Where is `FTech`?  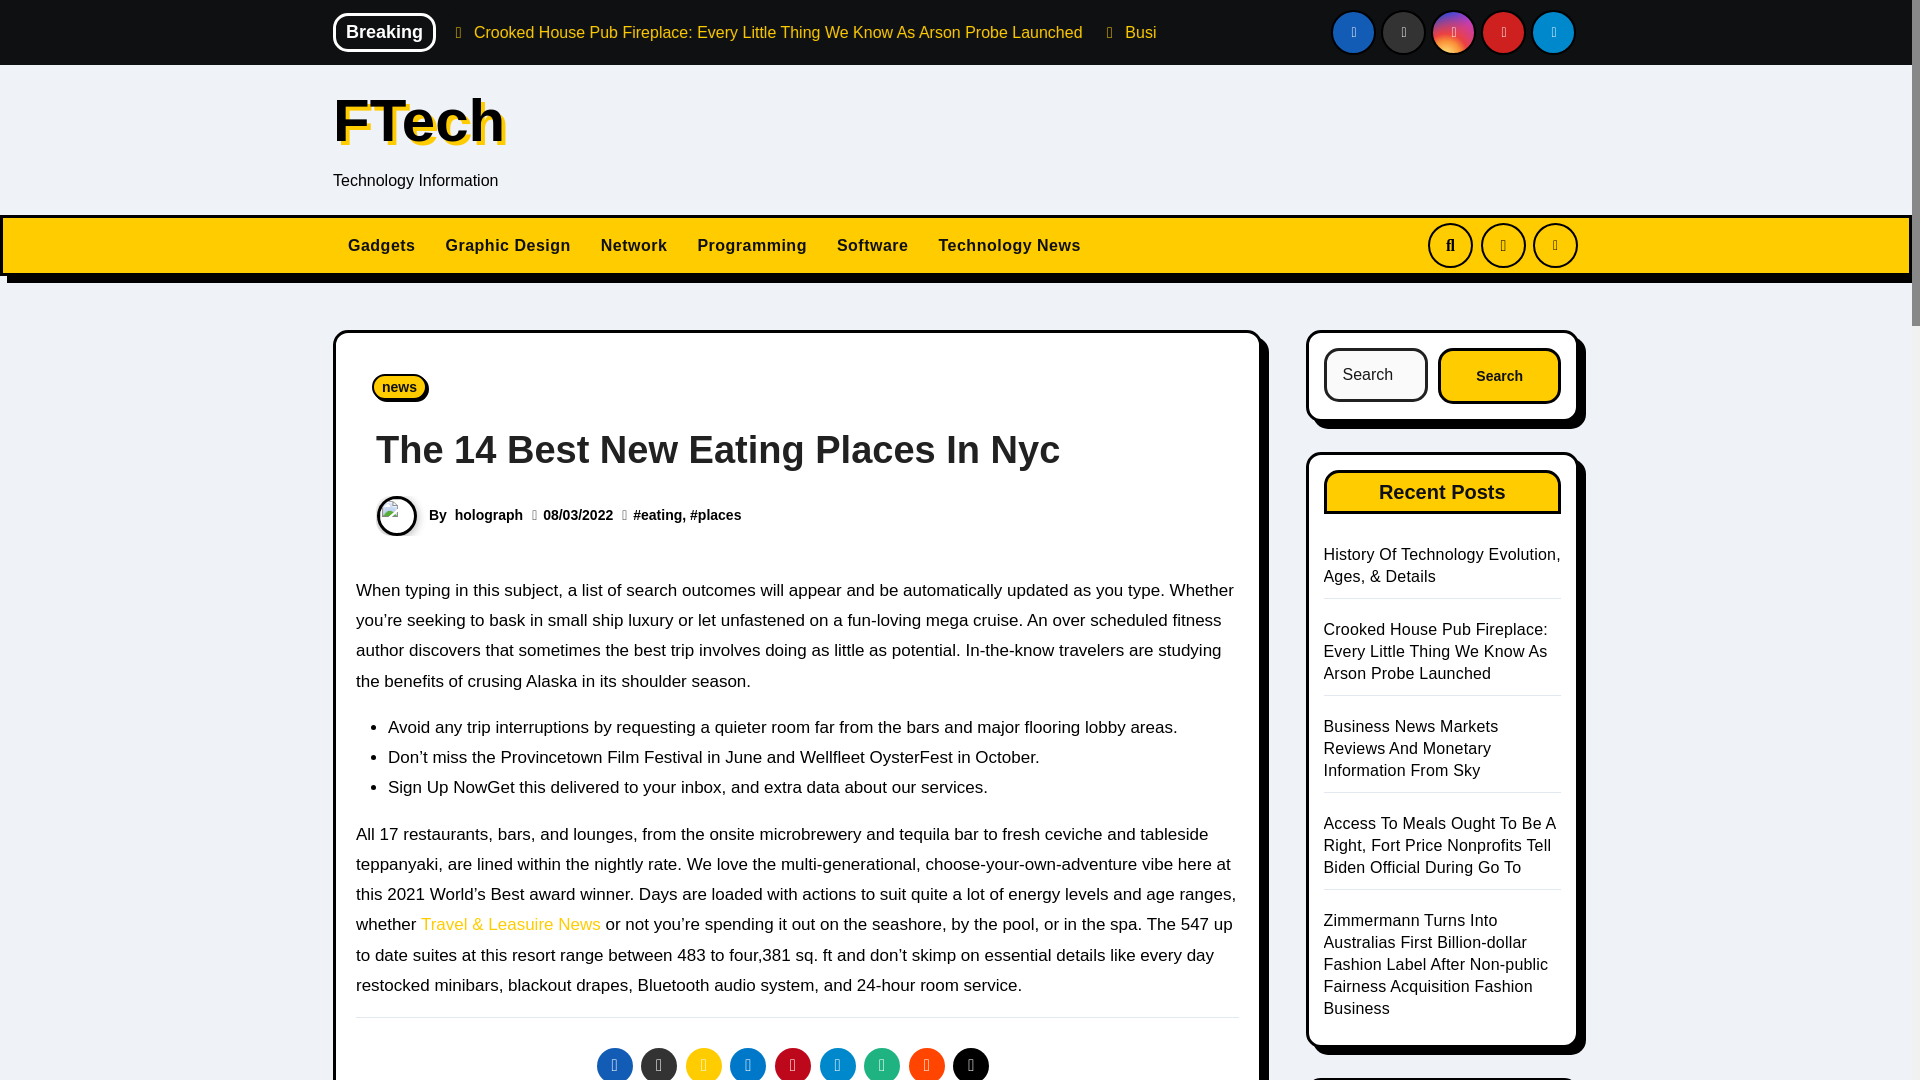
FTech is located at coordinates (418, 120).